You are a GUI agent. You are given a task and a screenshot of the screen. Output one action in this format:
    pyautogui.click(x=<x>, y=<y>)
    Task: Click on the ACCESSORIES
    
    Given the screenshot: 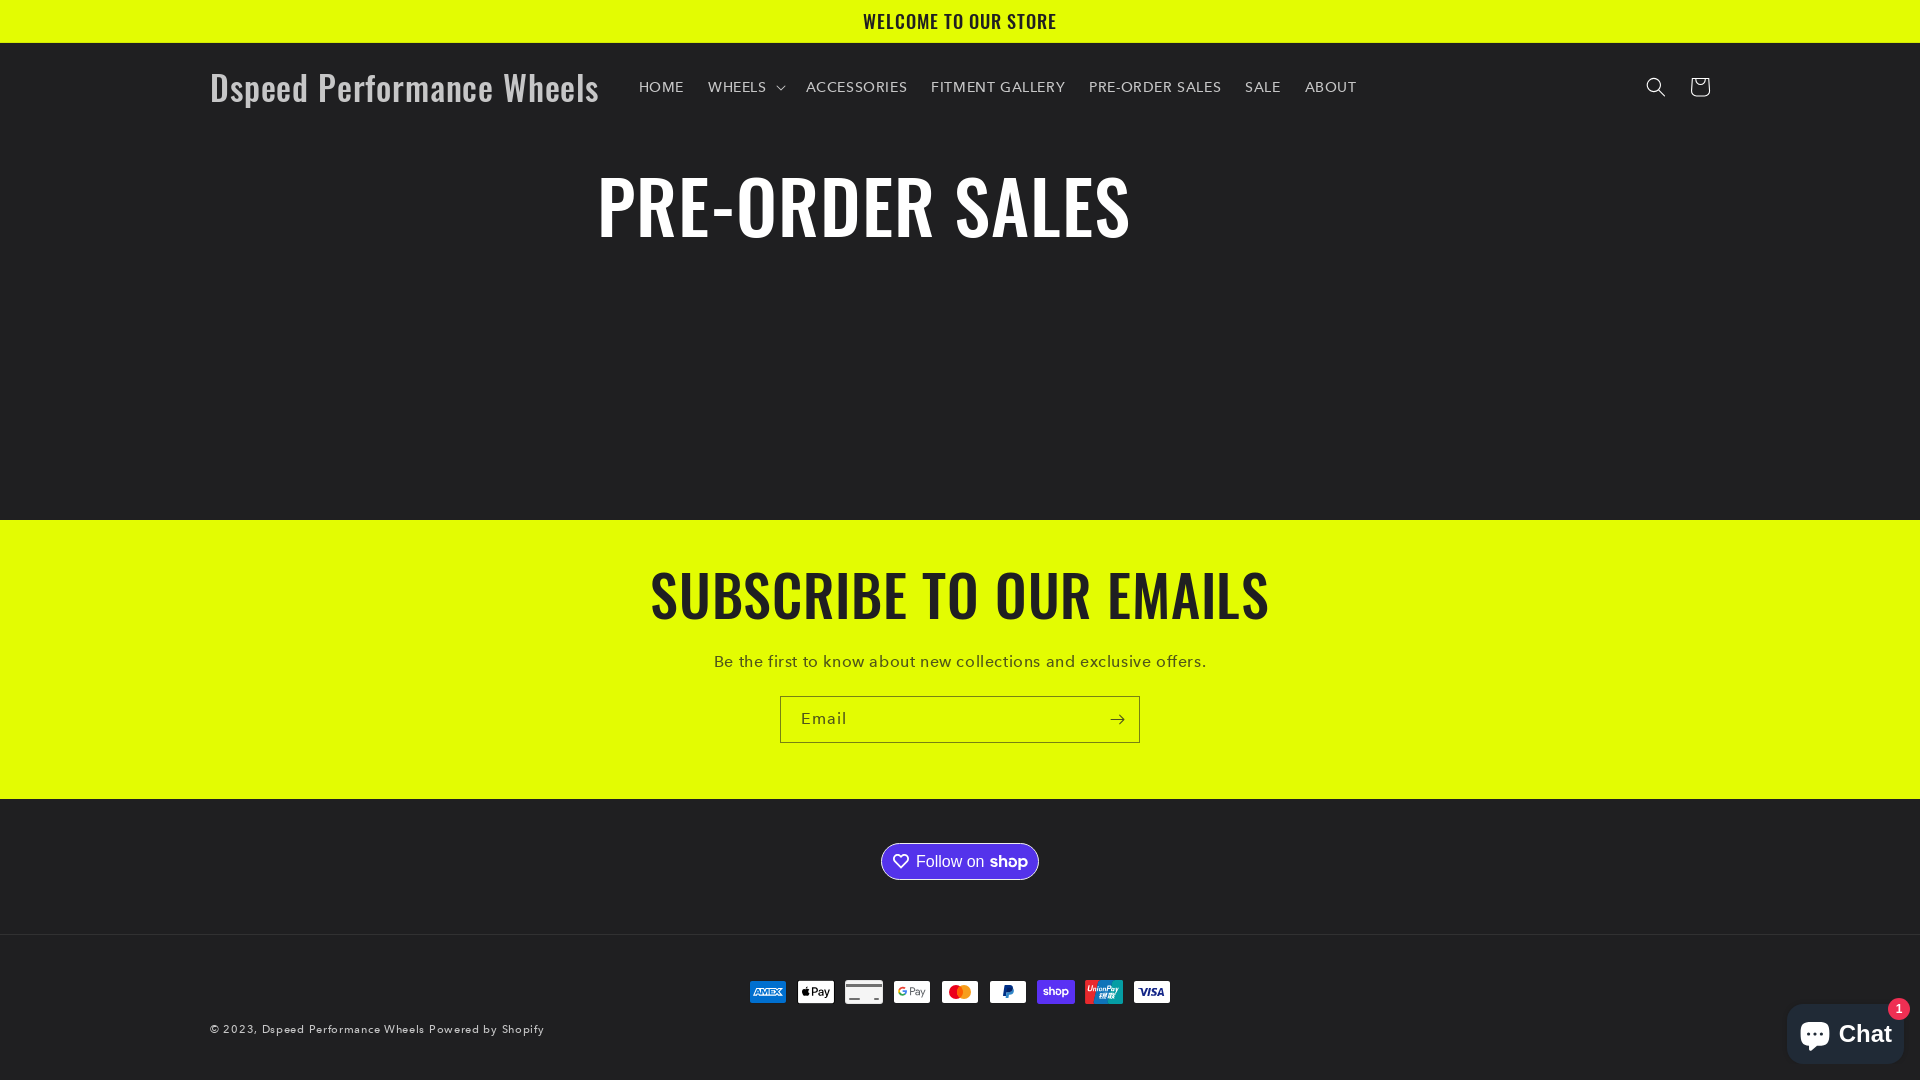 What is the action you would take?
    pyautogui.click(x=857, y=87)
    